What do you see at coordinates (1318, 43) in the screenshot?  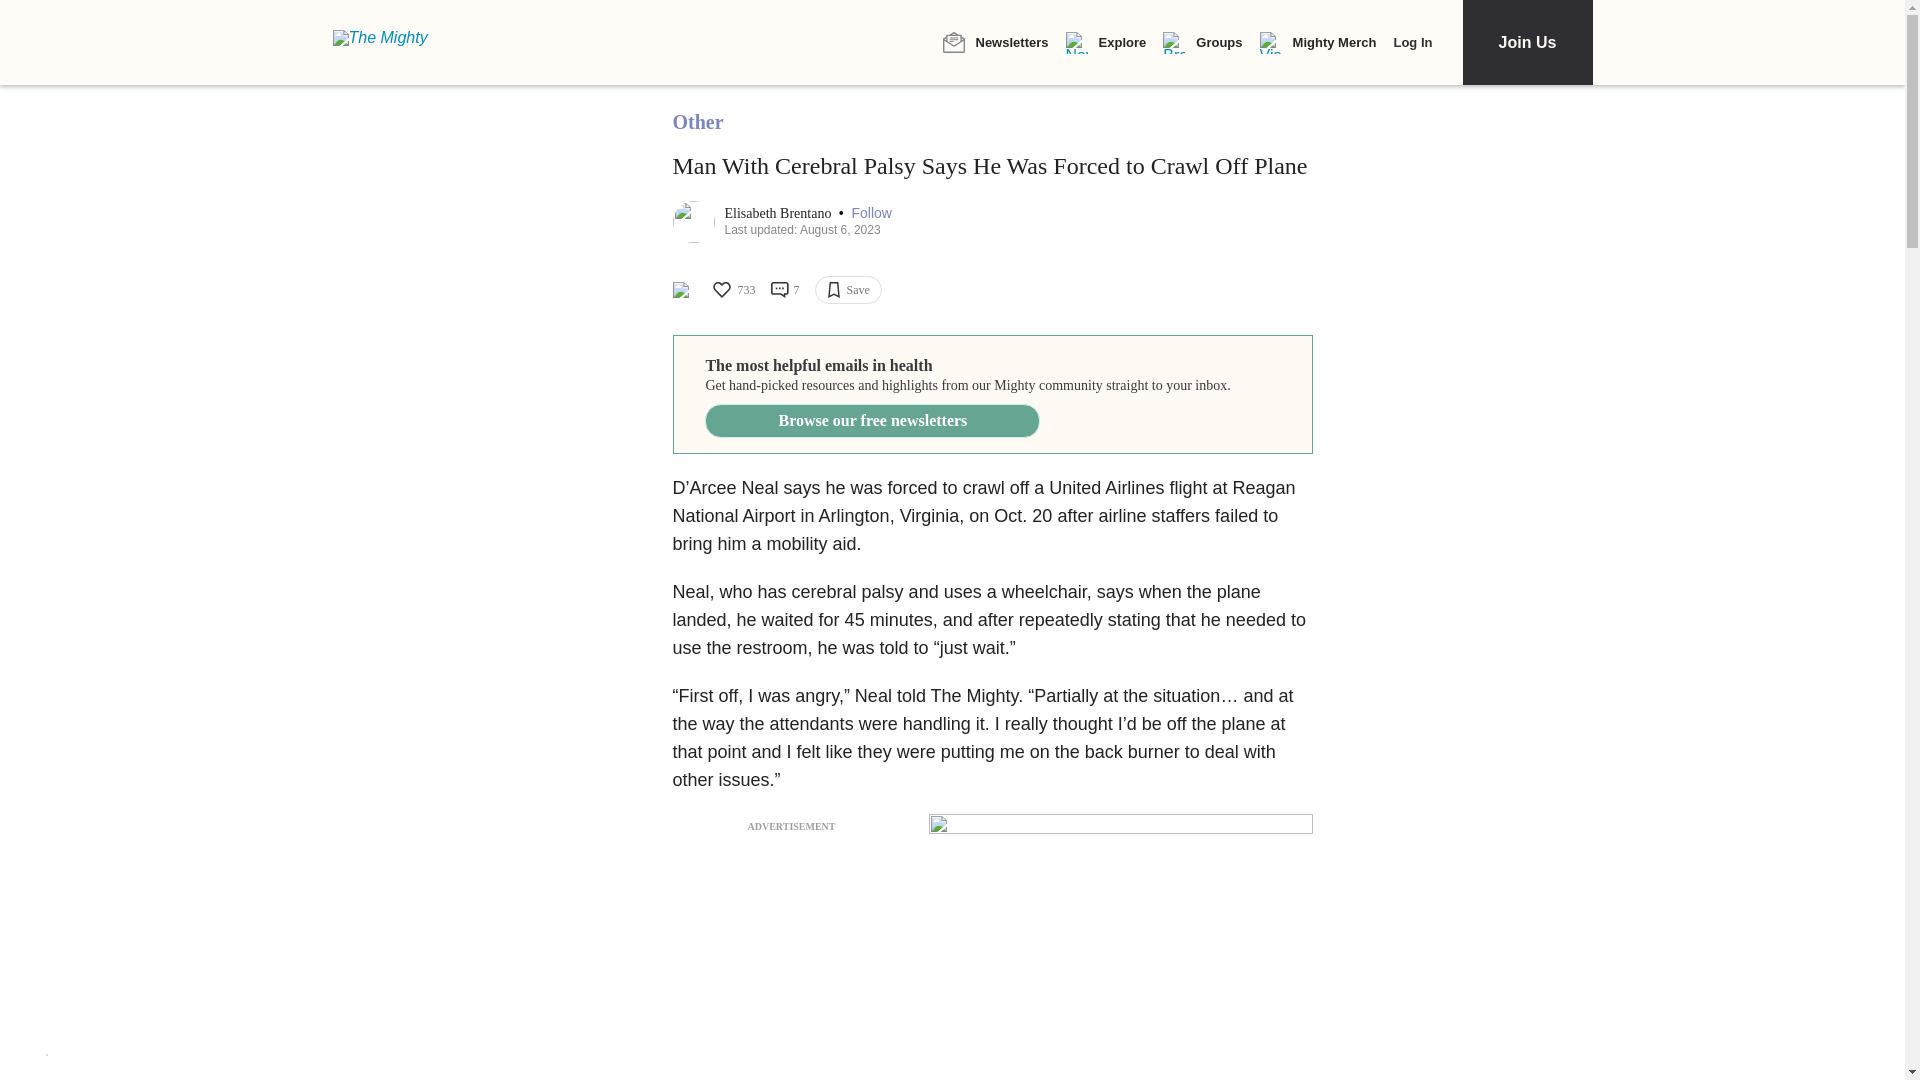 I see `Mighty Merch` at bounding box center [1318, 43].